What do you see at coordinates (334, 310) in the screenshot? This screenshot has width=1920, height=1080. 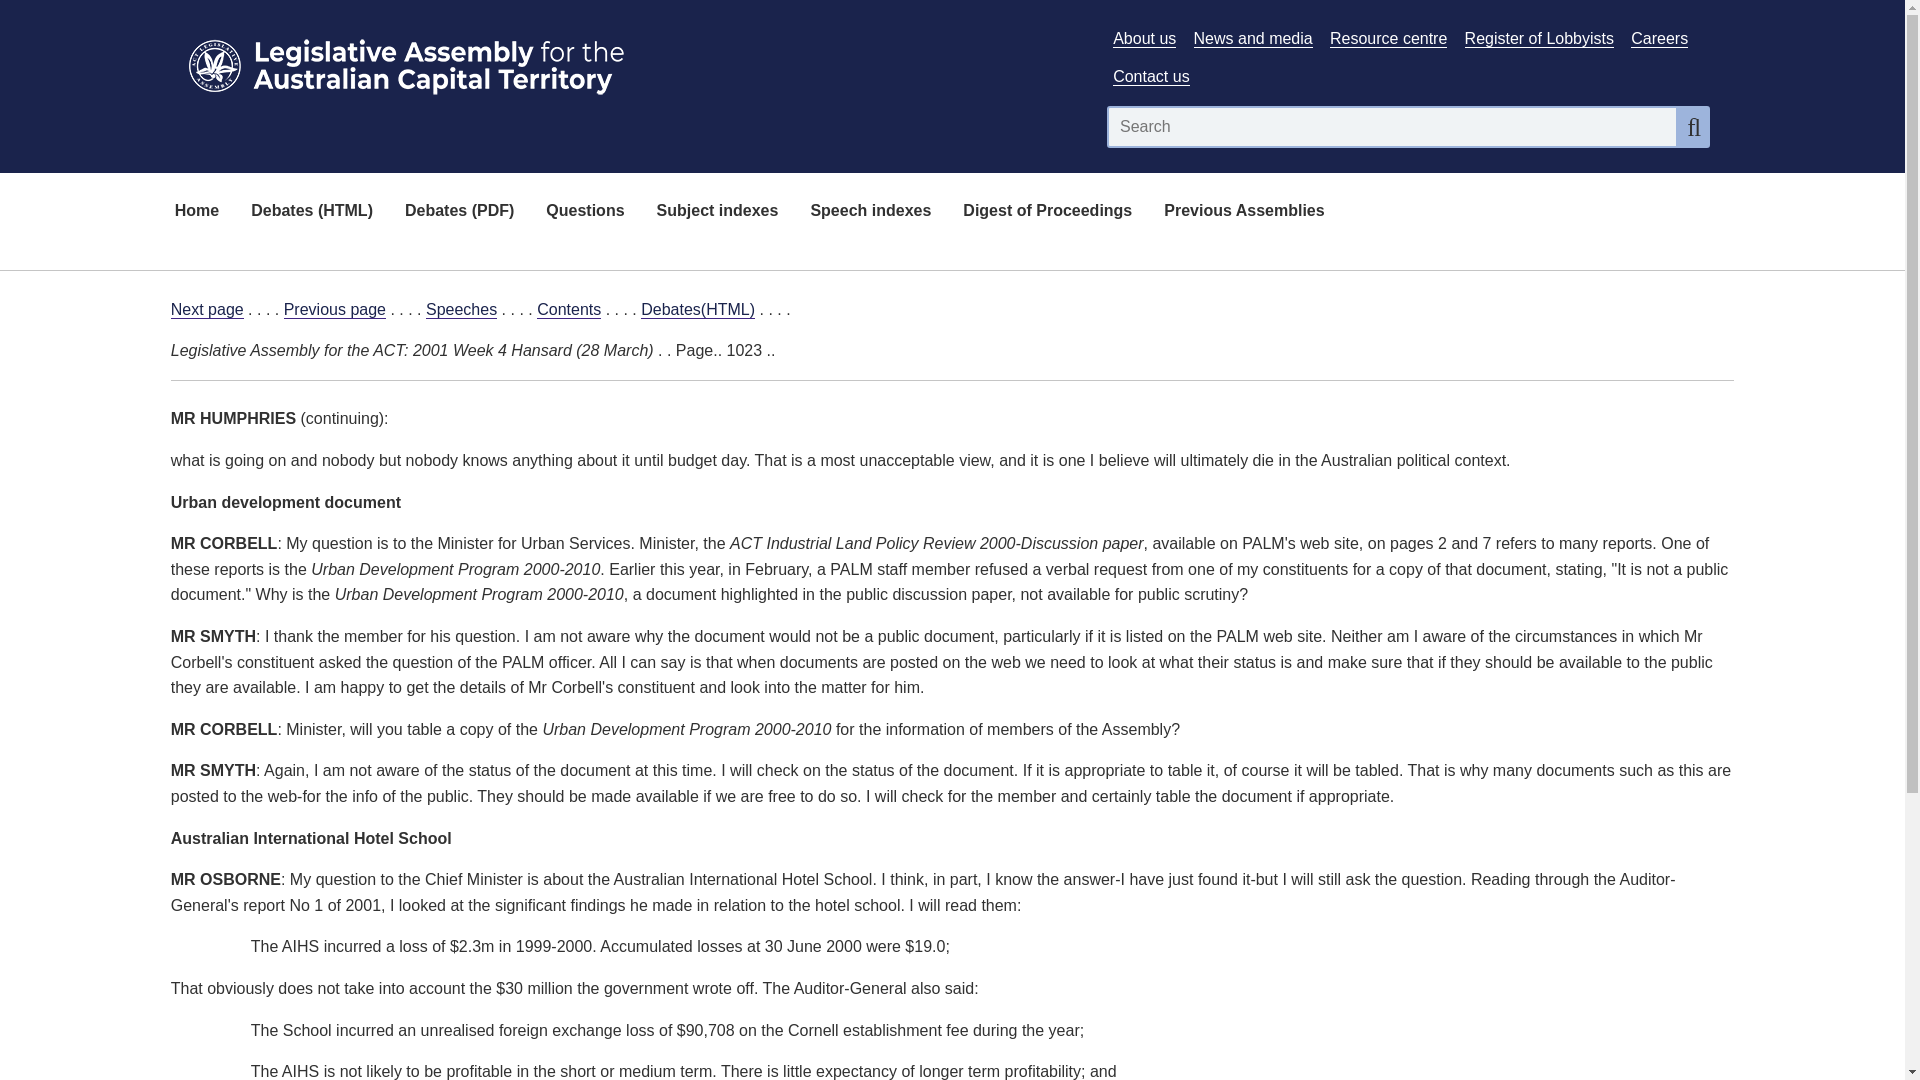 I see `Previous page` at bounding box center [334, 310].